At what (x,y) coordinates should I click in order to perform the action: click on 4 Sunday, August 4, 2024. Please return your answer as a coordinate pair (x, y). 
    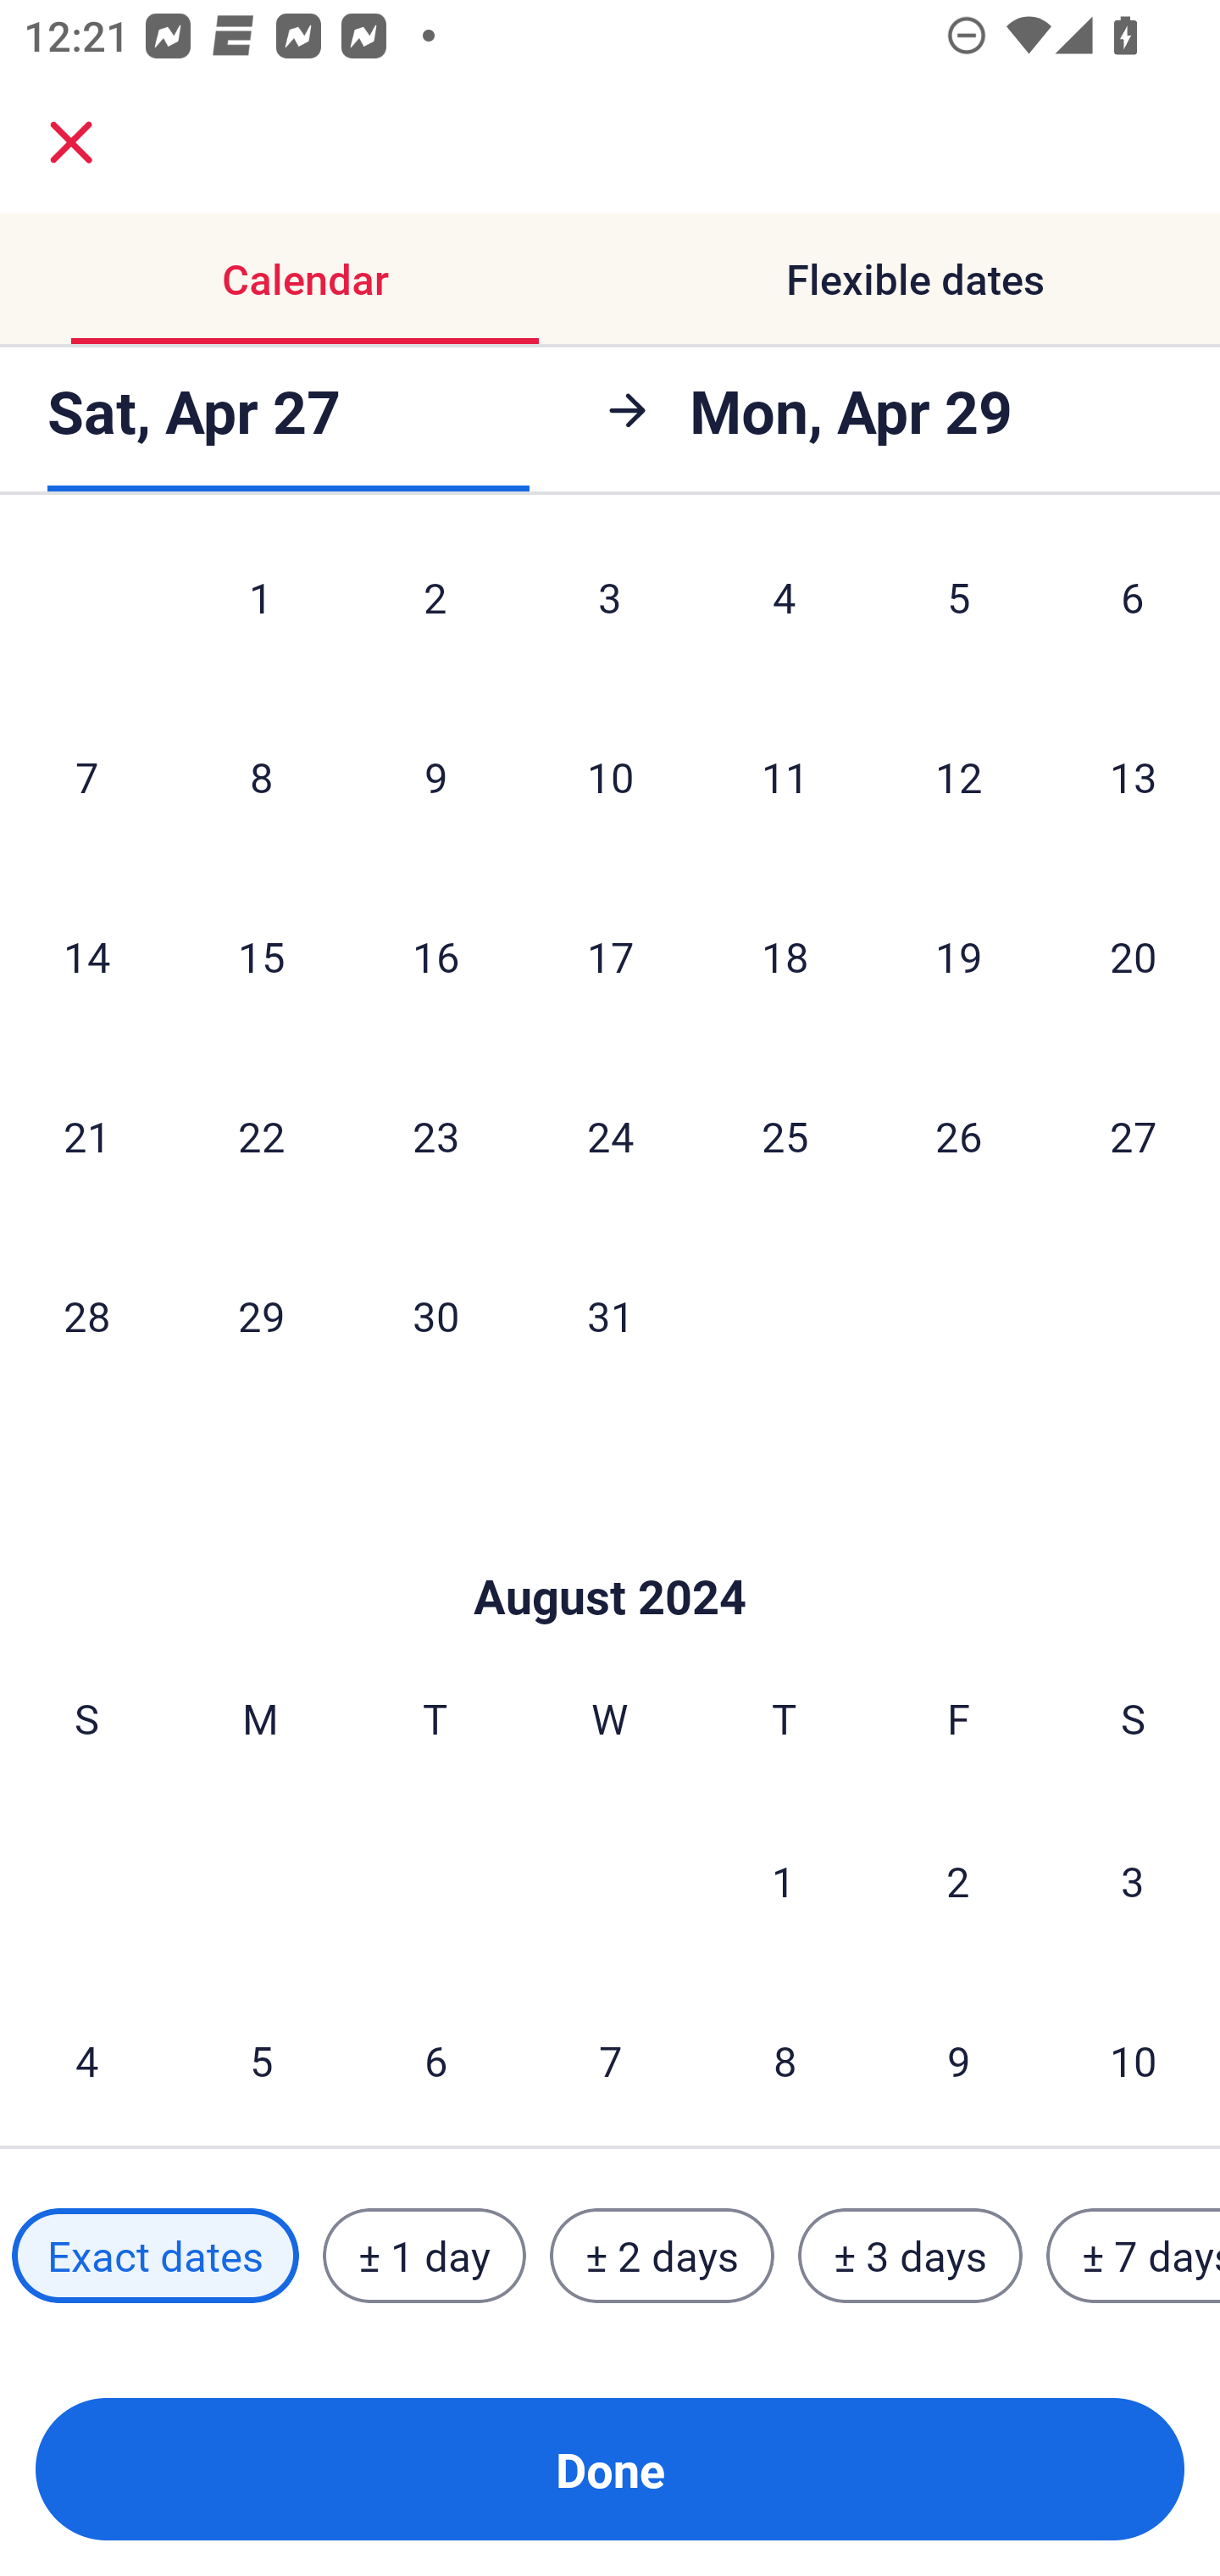
    Looking at the image, I should click on (86, 2059).